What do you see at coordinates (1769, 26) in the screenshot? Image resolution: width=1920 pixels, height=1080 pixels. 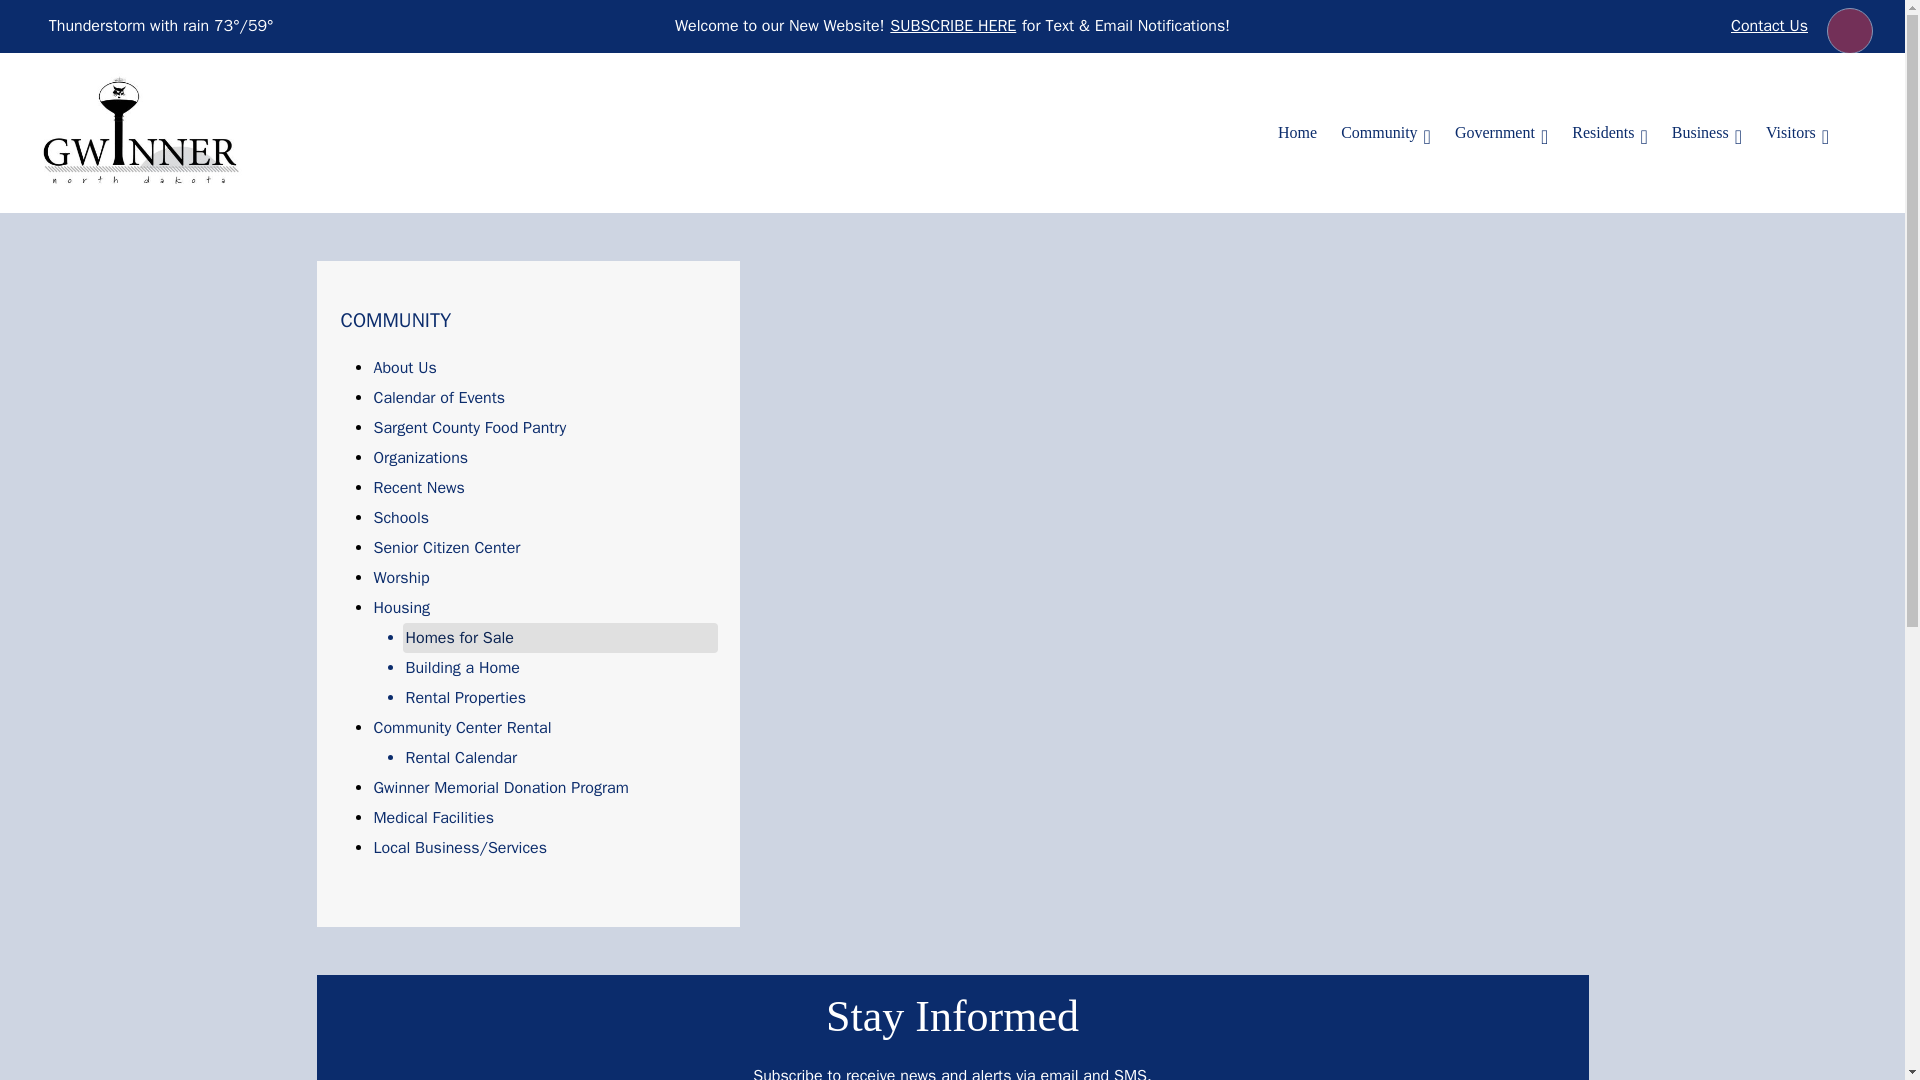 I see `Contact Us` at bounding box center [1769, 26].